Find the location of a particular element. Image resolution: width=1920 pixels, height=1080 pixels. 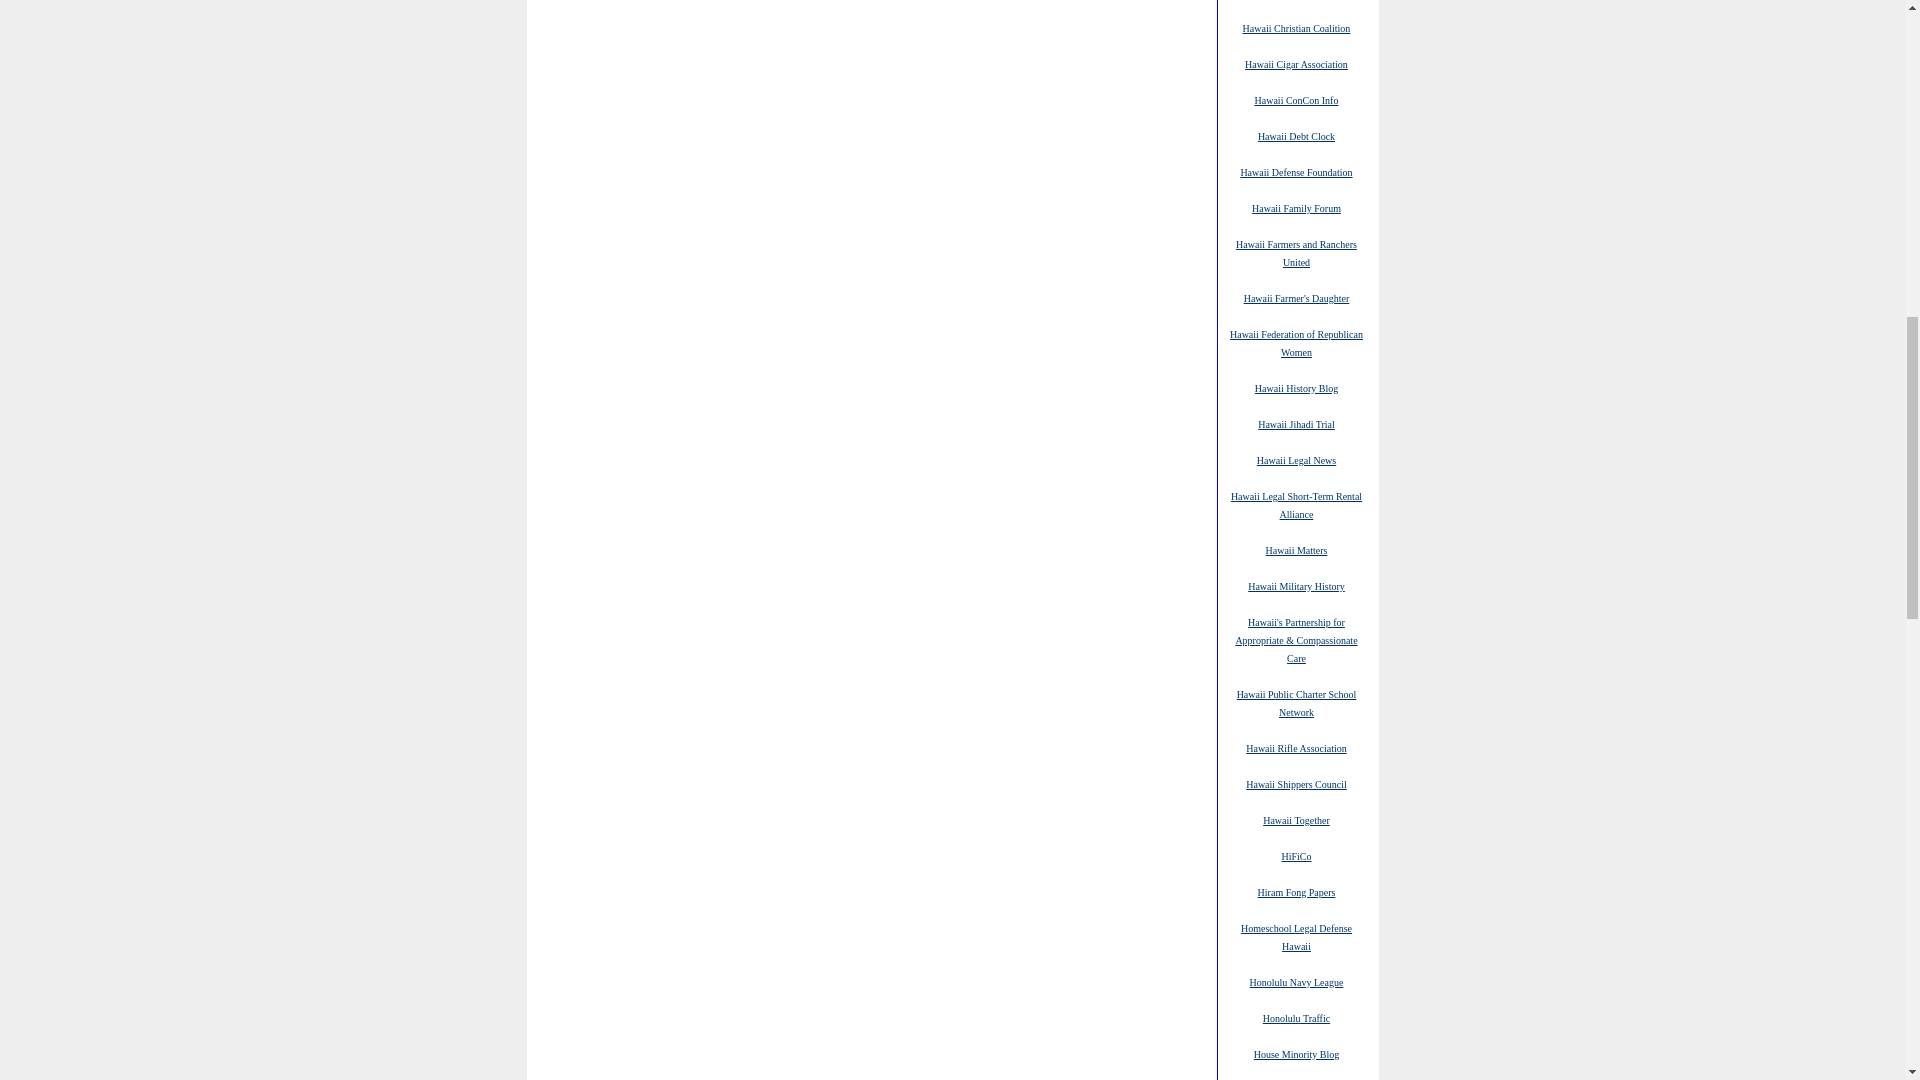

Hawaii Federation of Republican Women is located at coordinates (1296, 342).